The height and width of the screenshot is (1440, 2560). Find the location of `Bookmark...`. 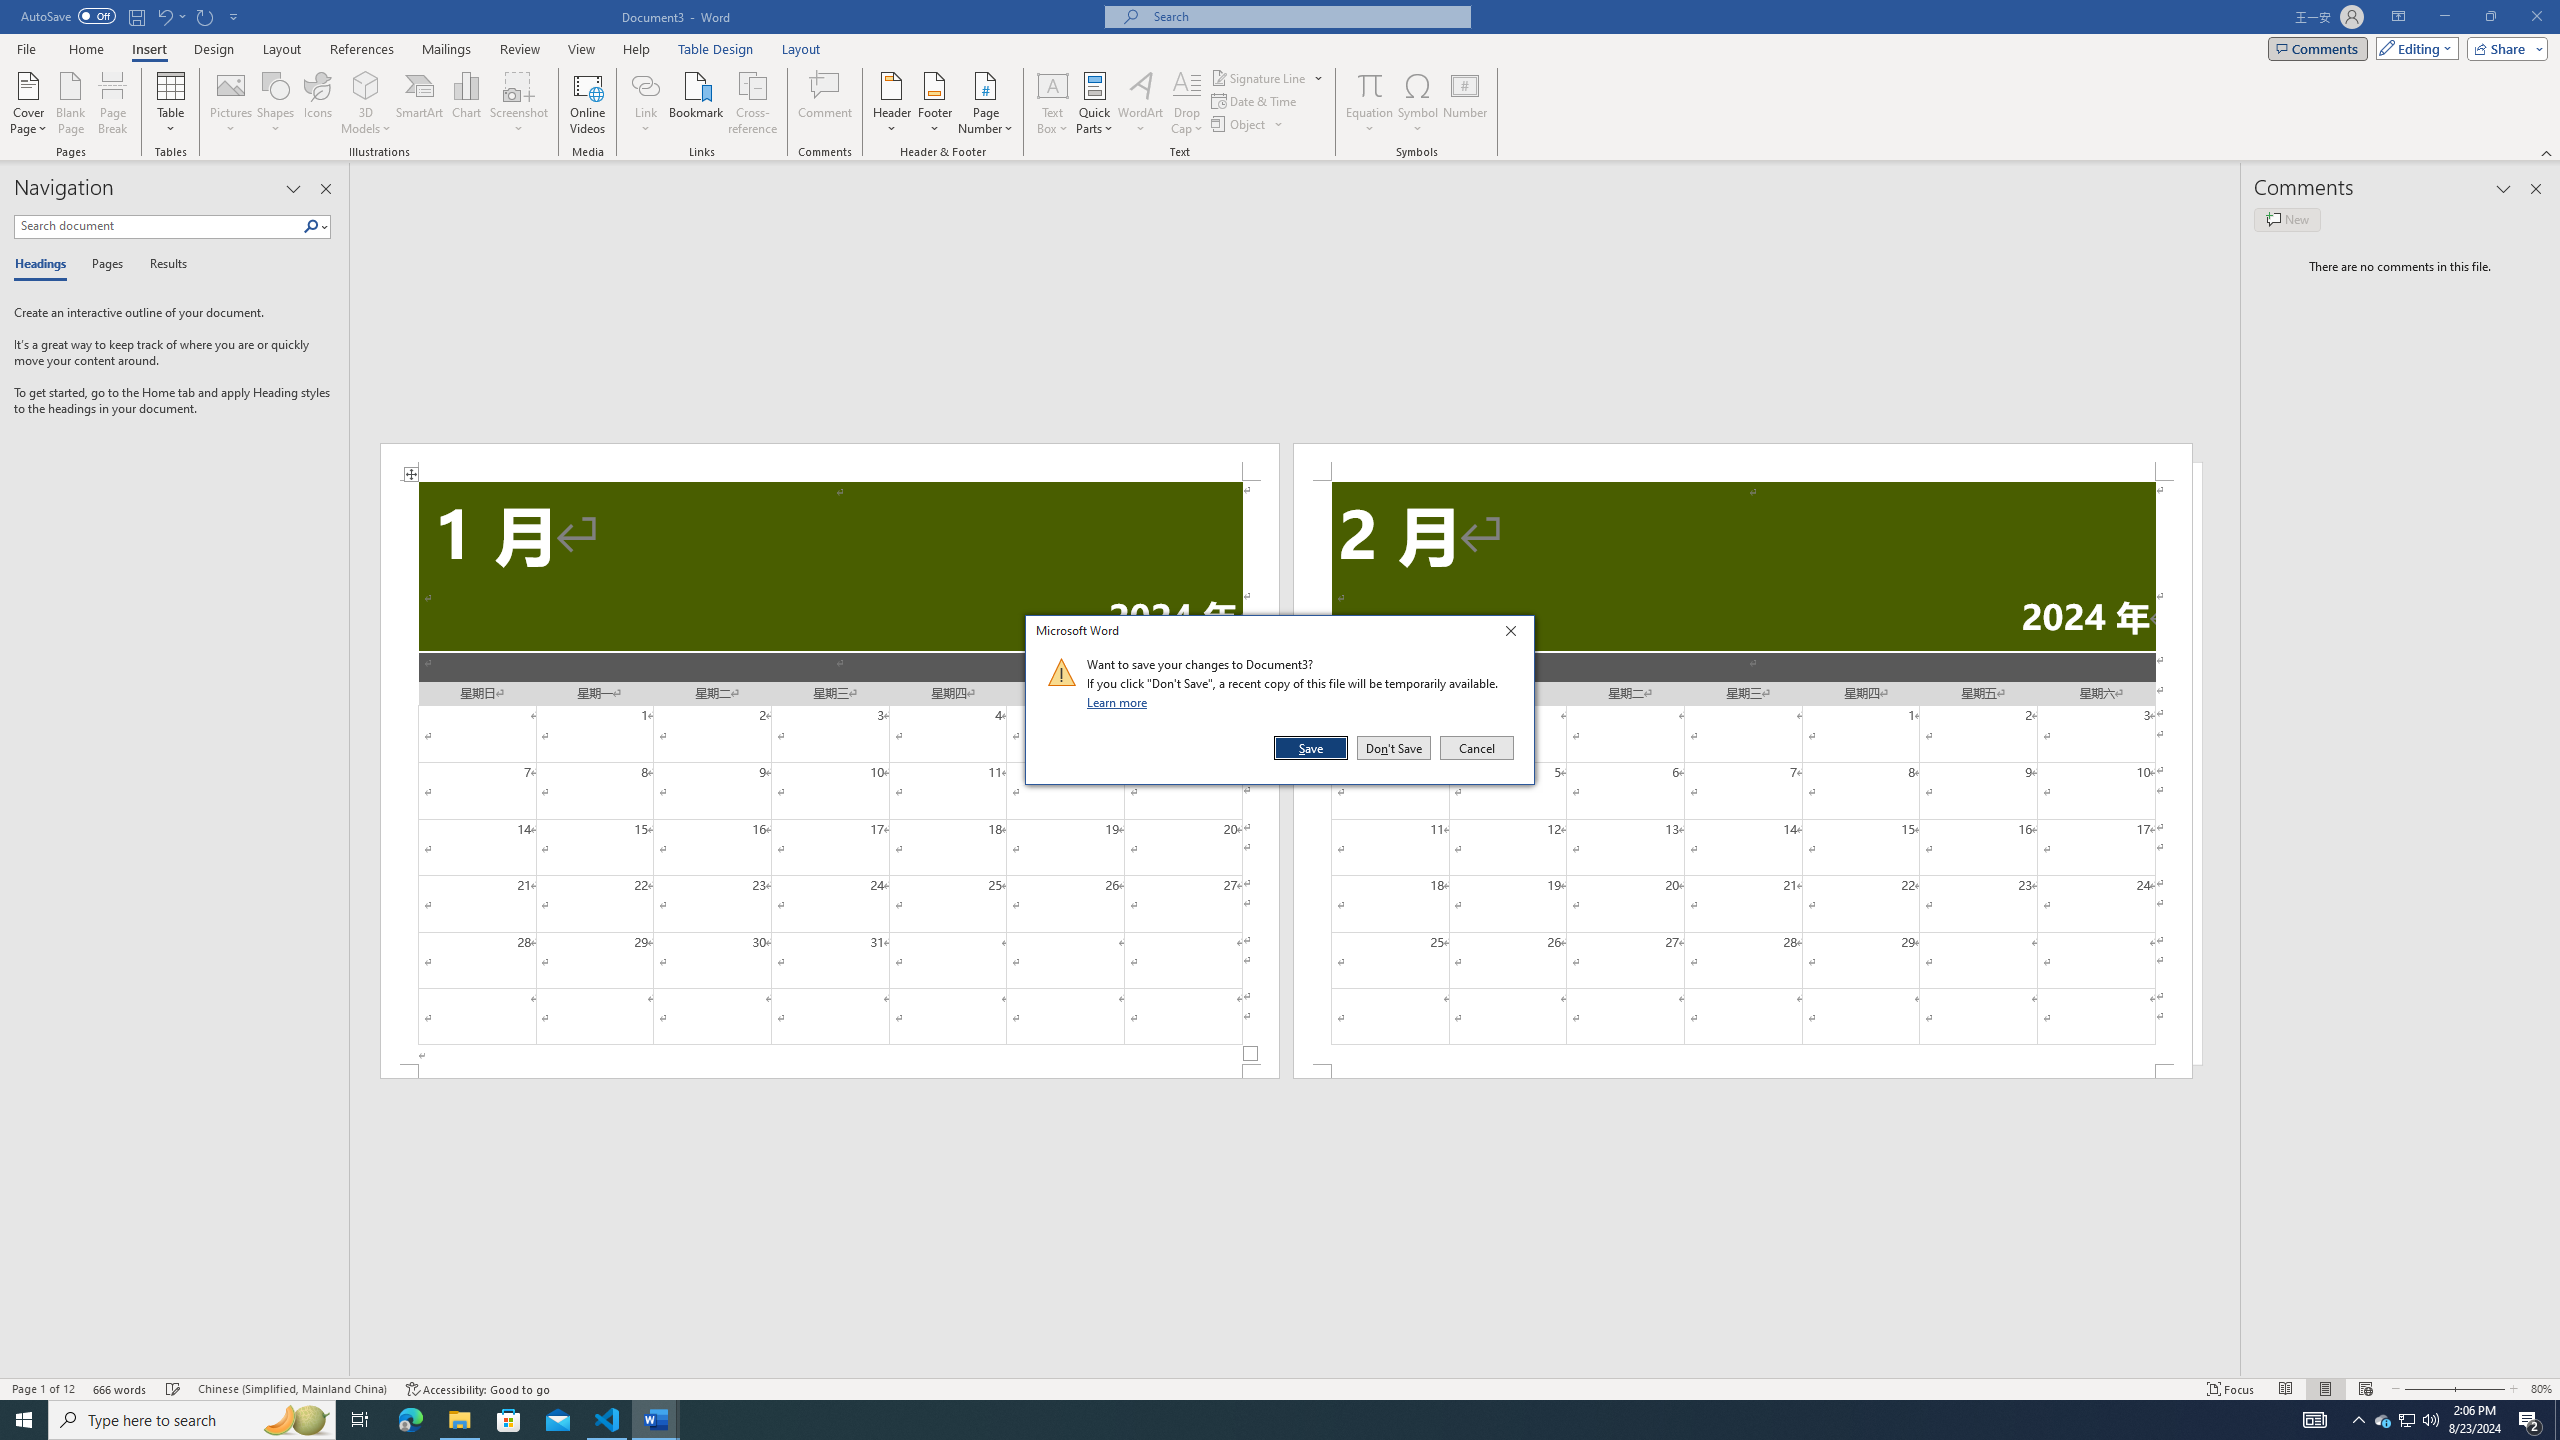

Bookmark... is located at coordinates (158, 226).